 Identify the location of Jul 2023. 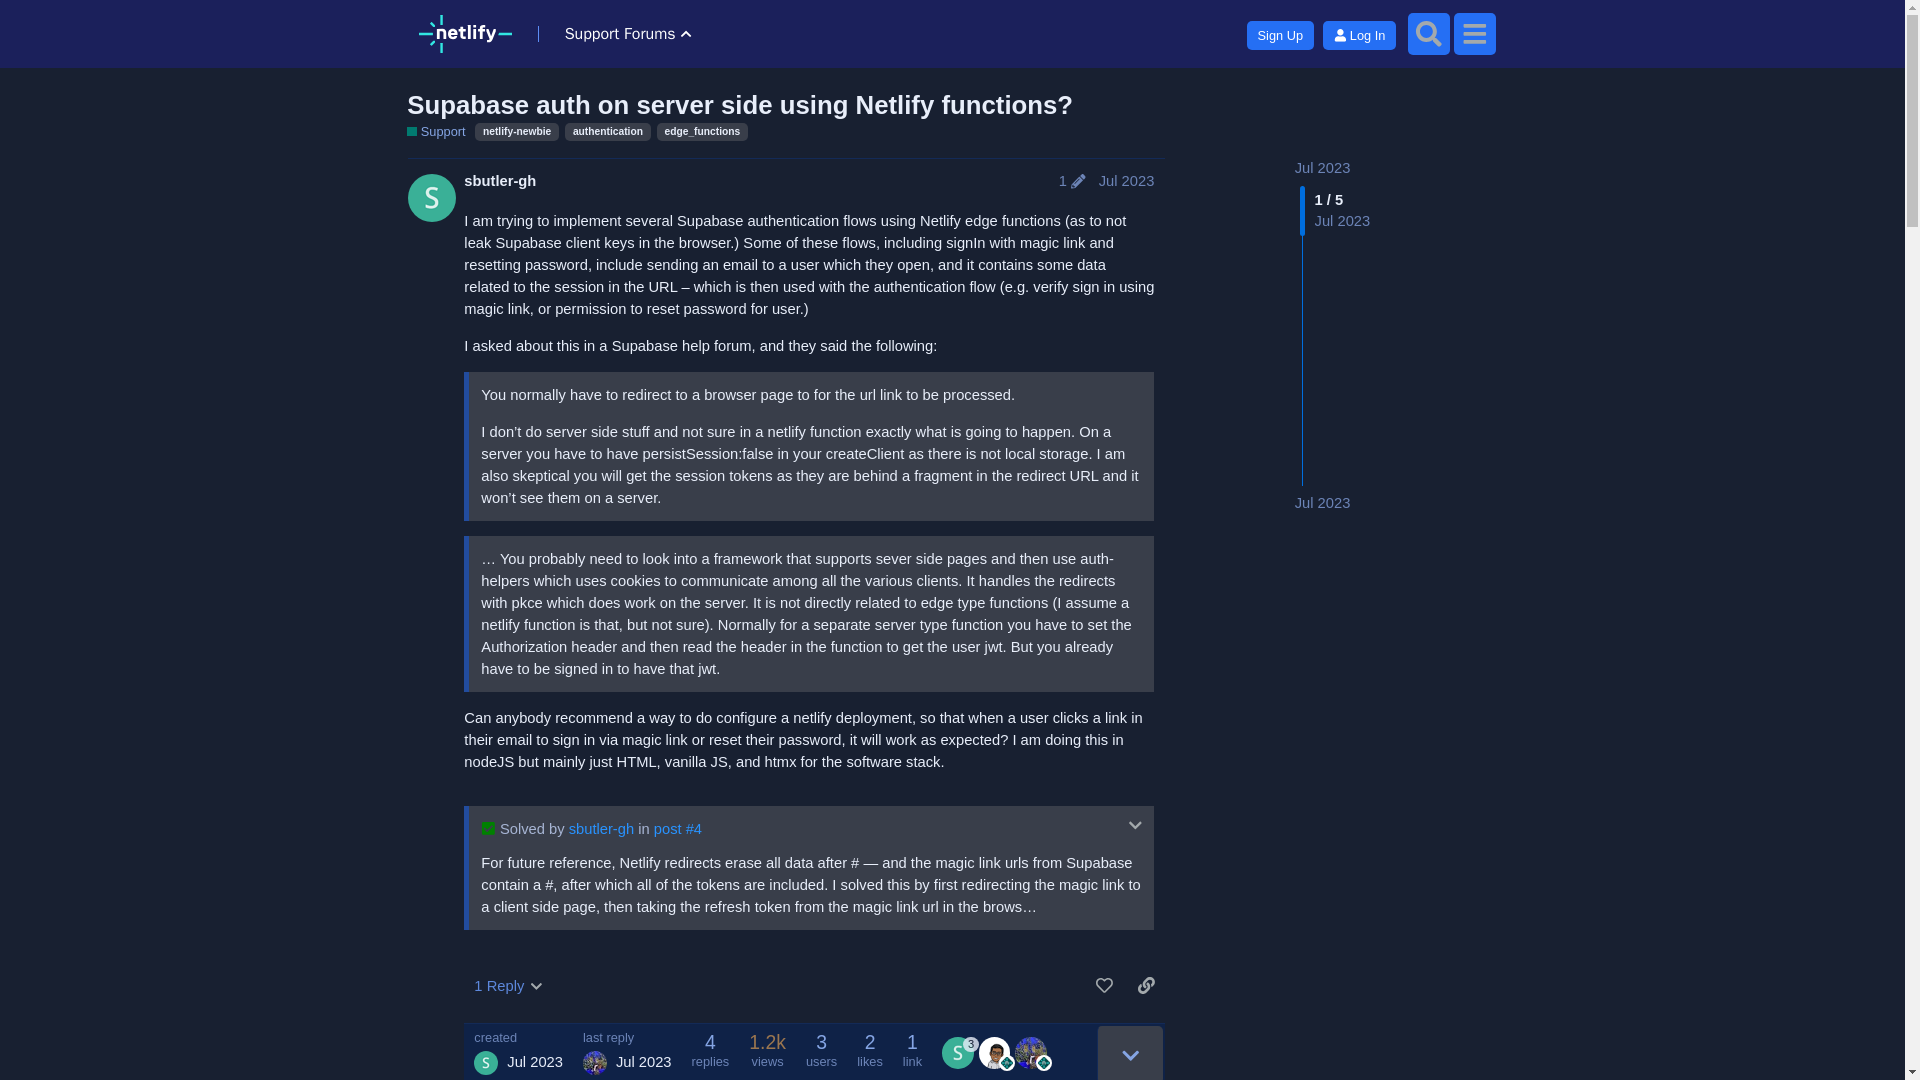
(1322, 503).